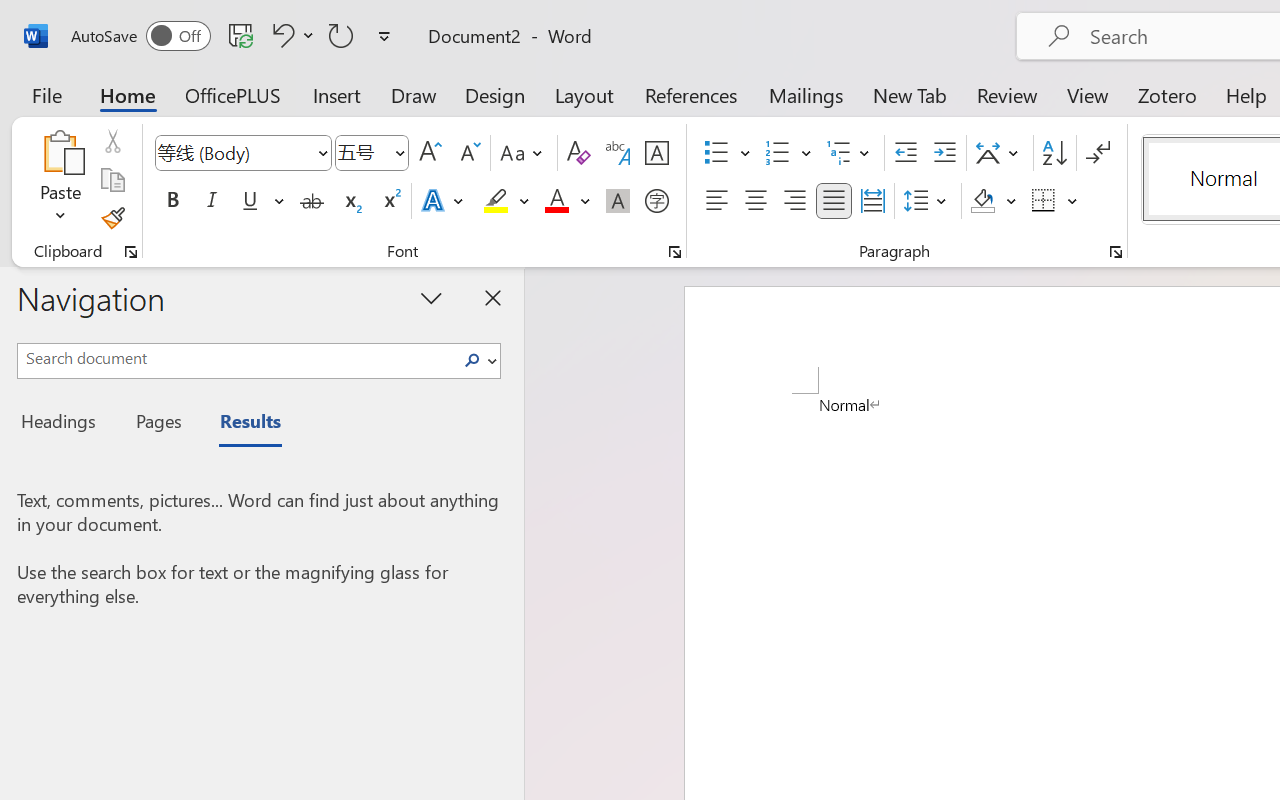 This screenshot has width=1280, height=800. Describe the element at coordinates (46, 94) in the screenshot. I see `File Tab` at that location.